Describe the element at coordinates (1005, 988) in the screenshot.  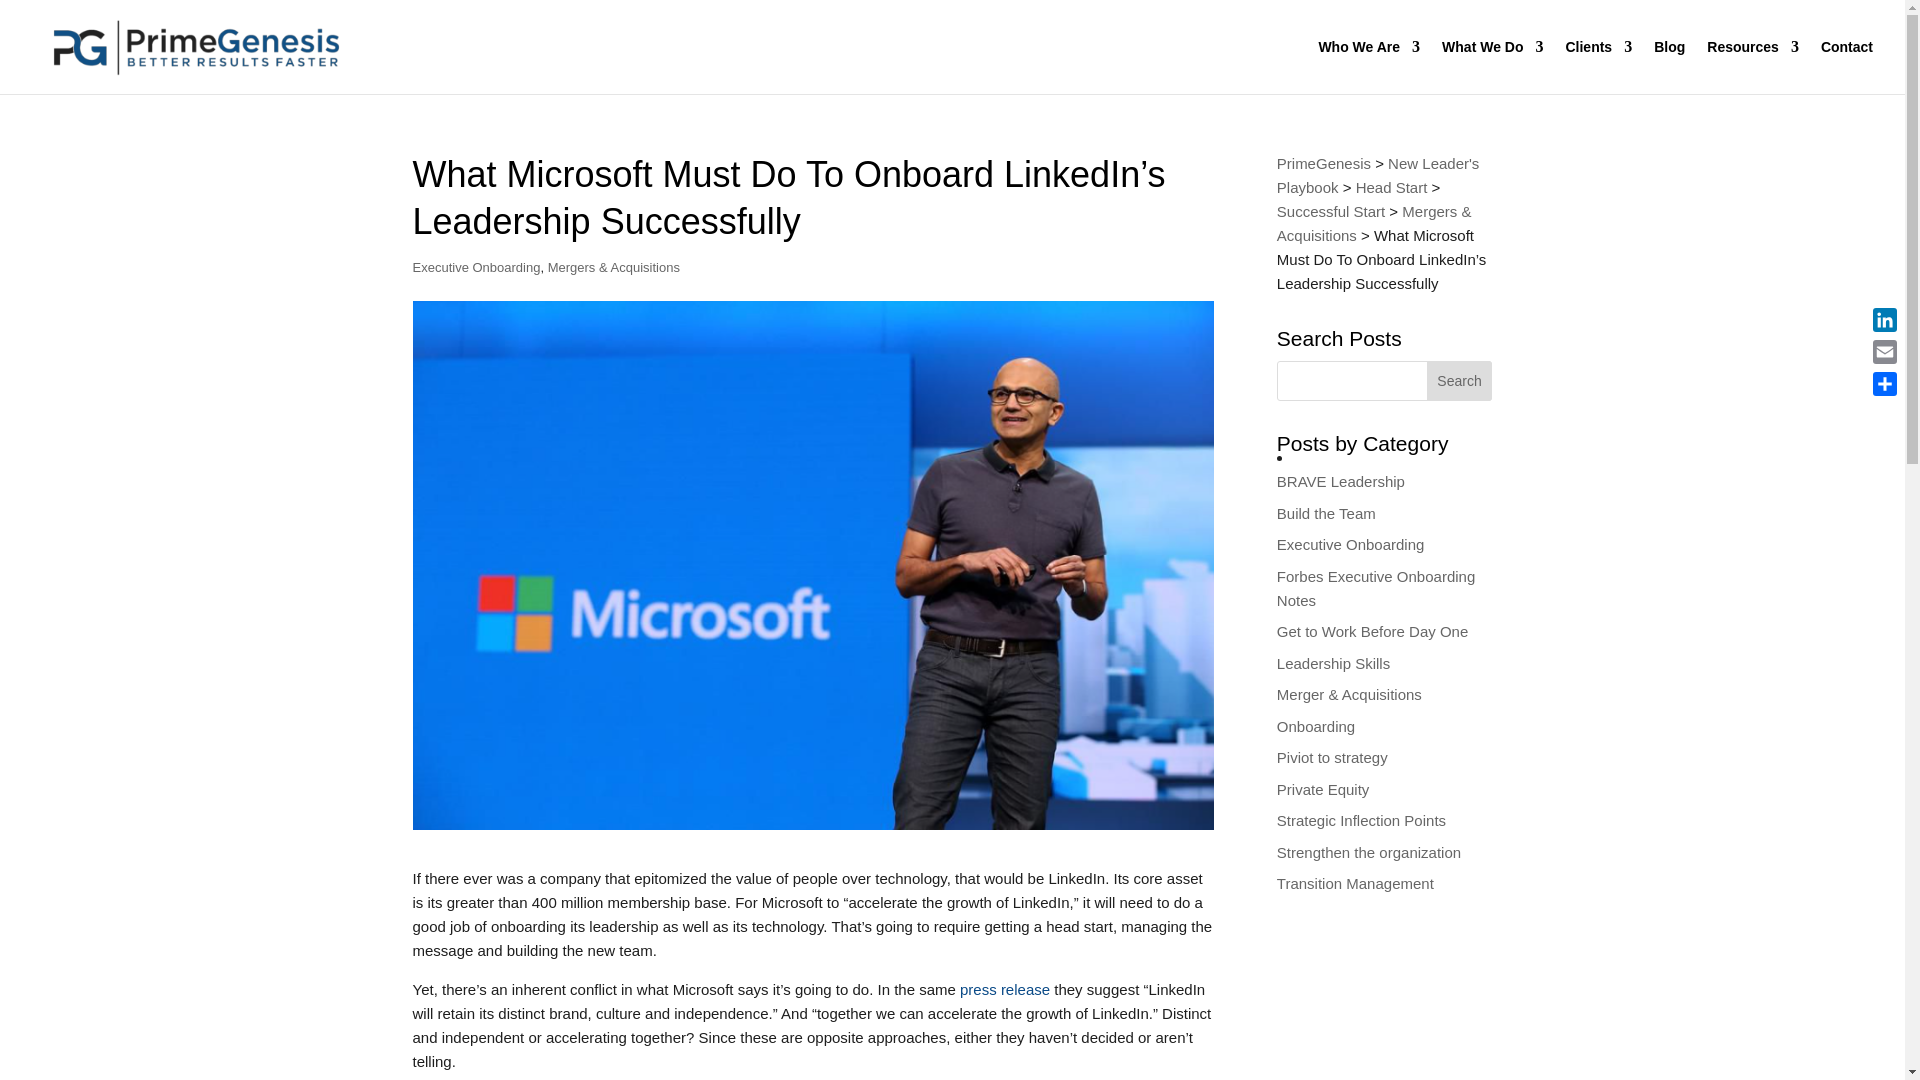
I see `press release` at that location.